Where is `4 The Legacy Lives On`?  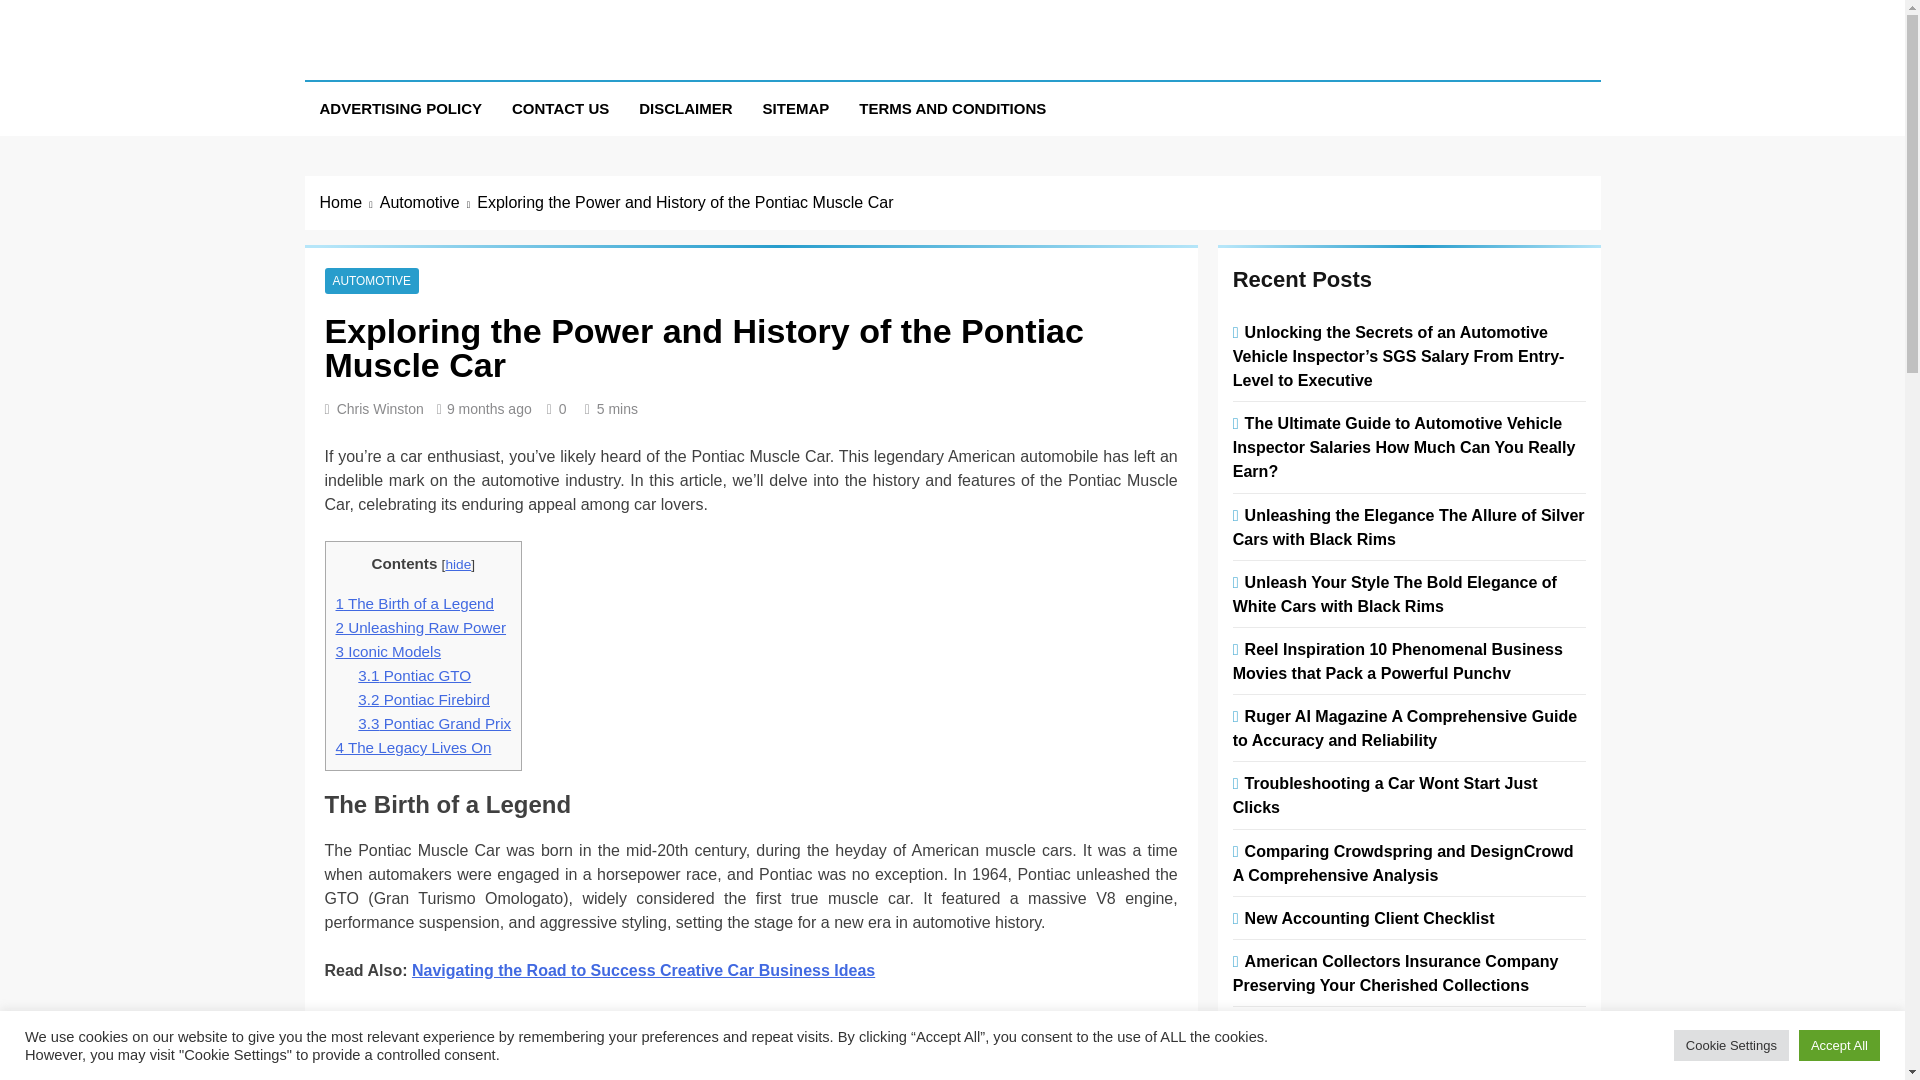 4 The Legacy Lives On is located at coordinates (414, 747).